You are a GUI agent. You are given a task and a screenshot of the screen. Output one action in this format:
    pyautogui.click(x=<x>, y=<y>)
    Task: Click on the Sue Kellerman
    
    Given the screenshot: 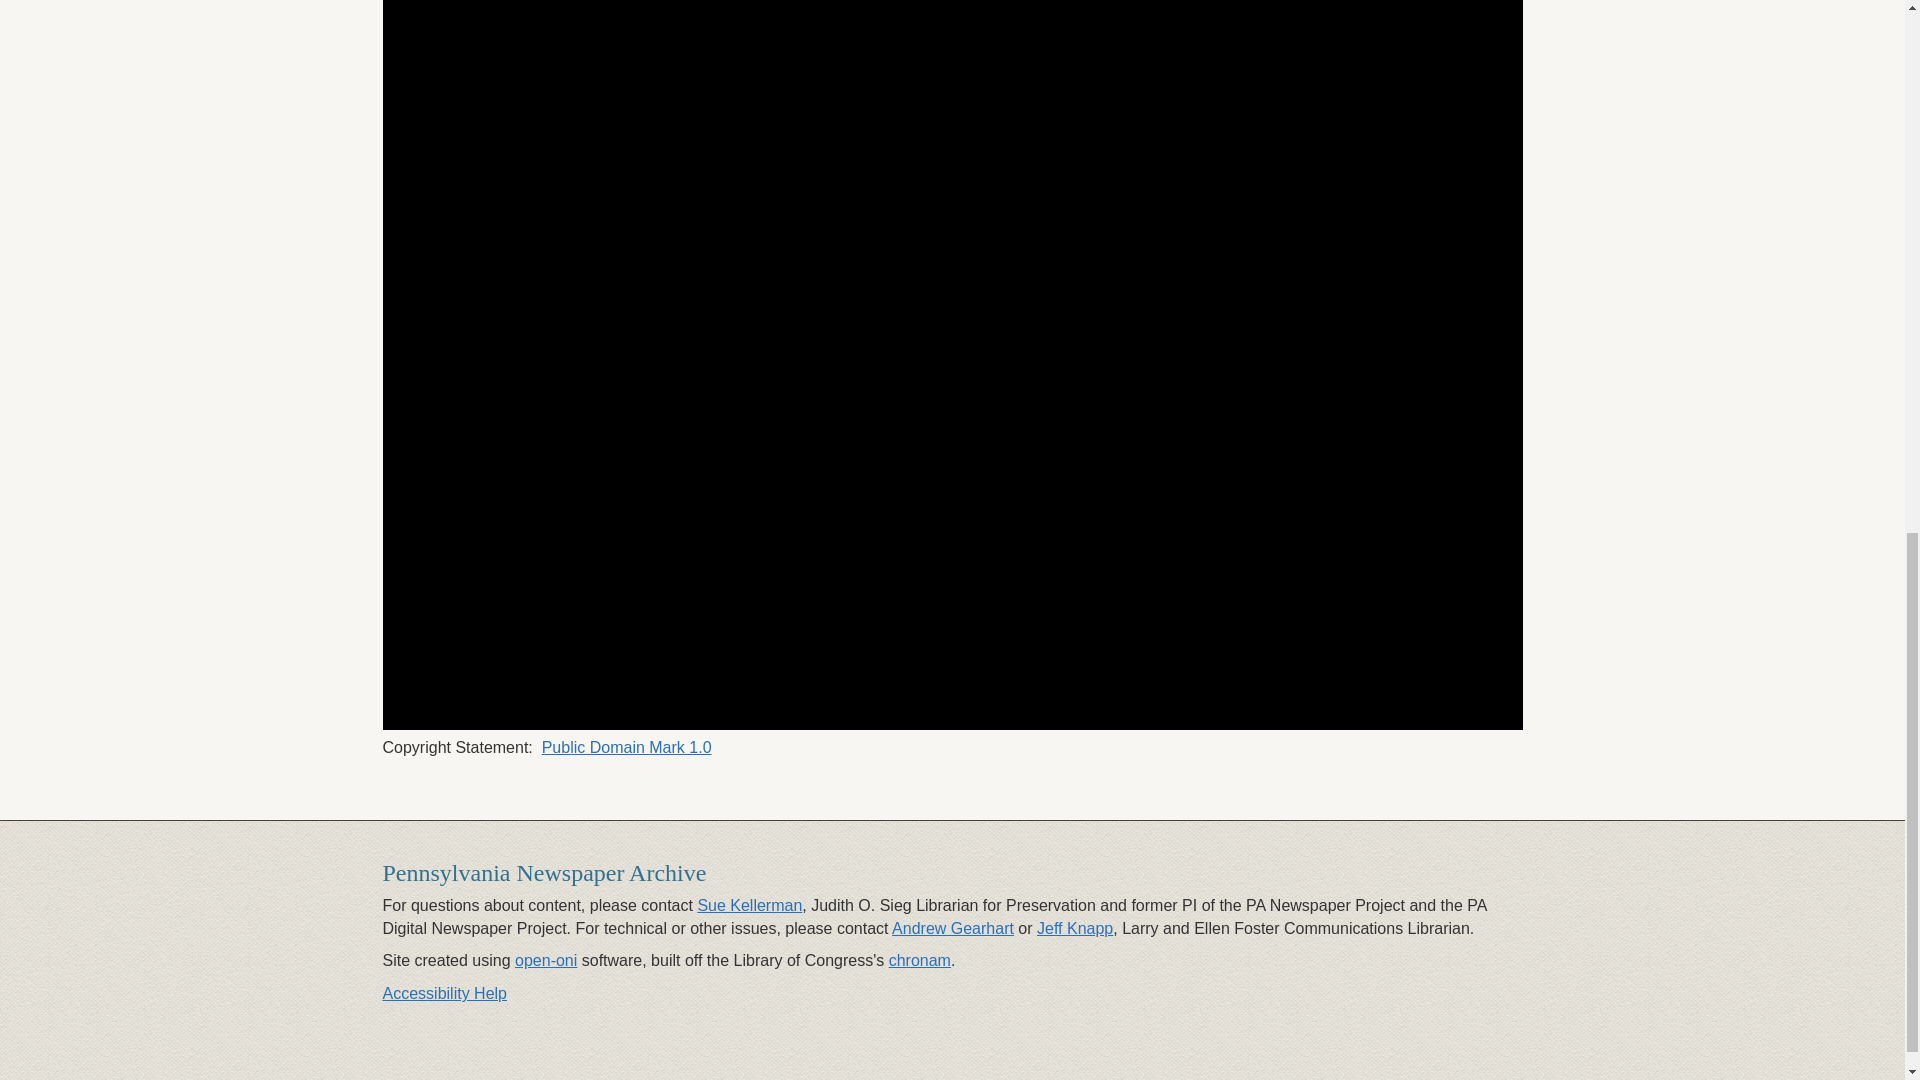 What is the action you would take?
    pyautogui.click(x=749, y=905)
    